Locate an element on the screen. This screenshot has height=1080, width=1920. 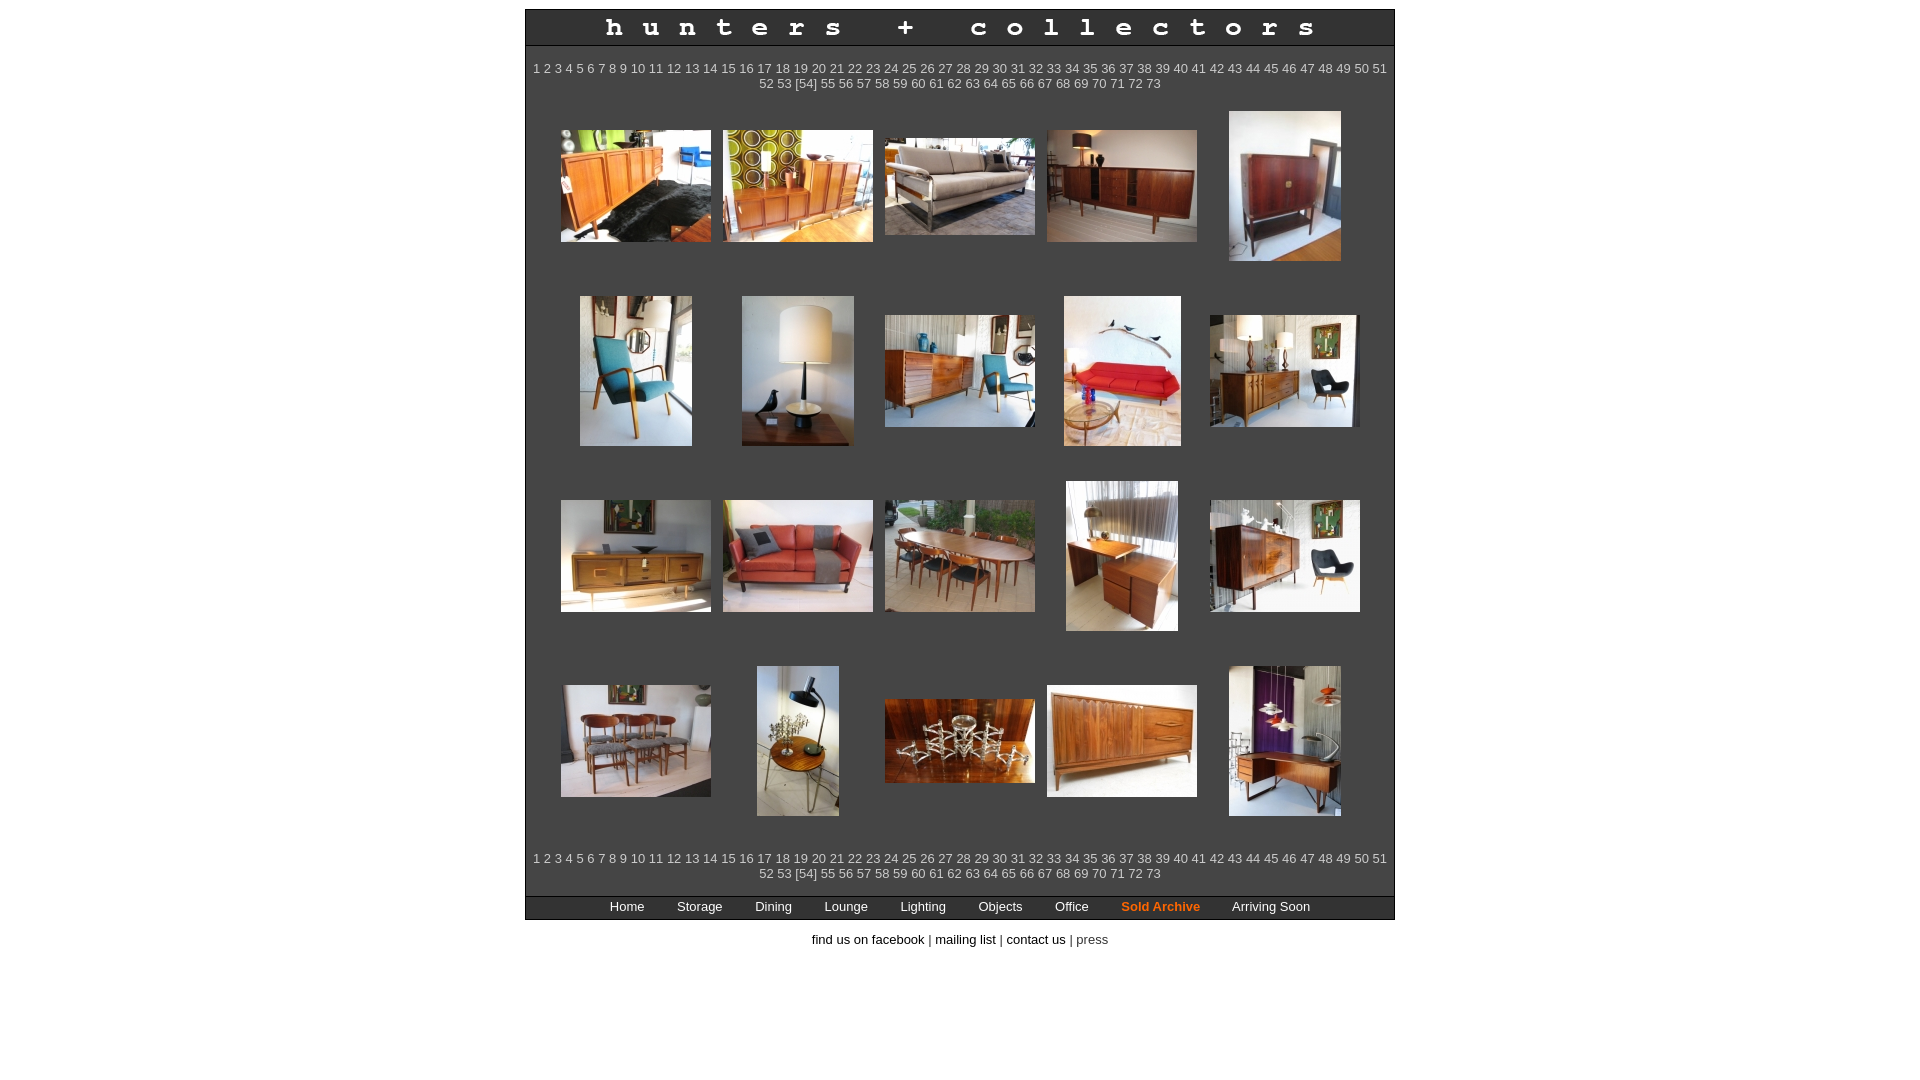
32 is located at coordinates (1036, 858).